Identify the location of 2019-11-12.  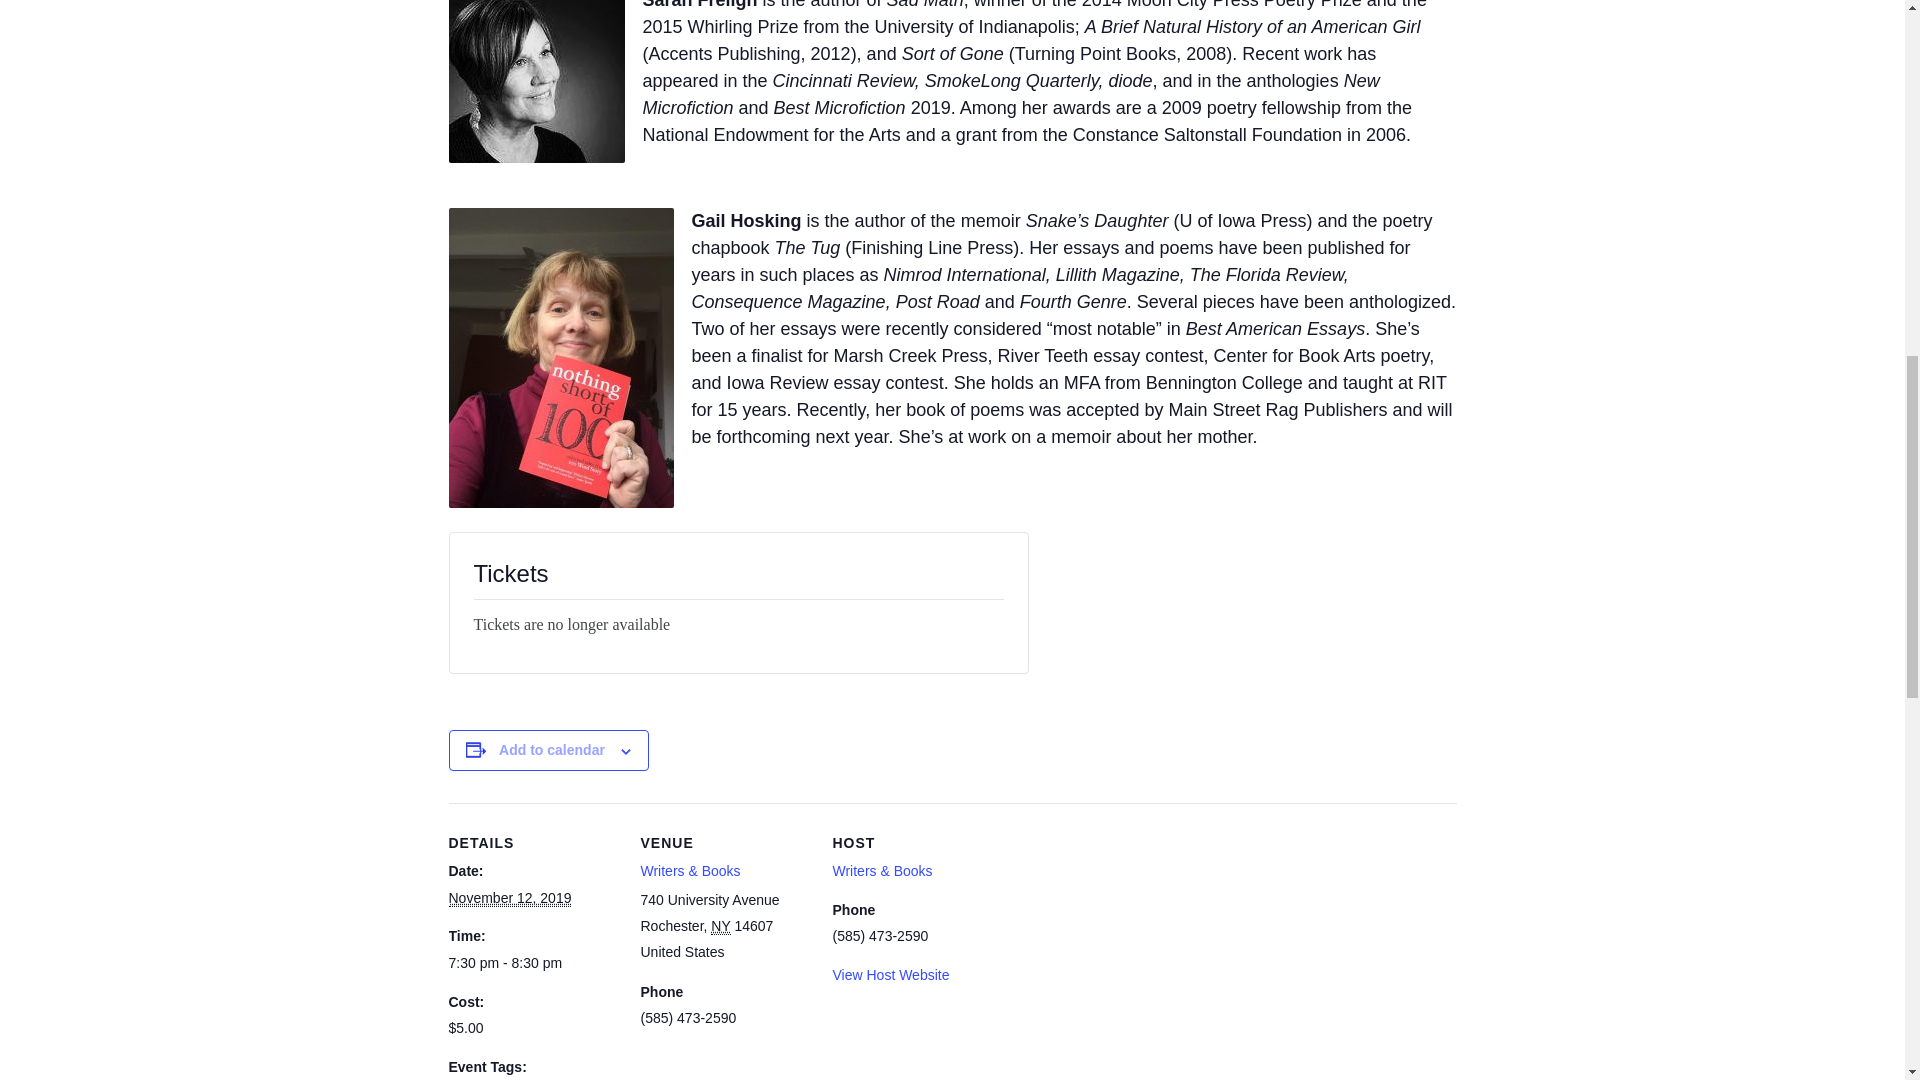
(508, 898).